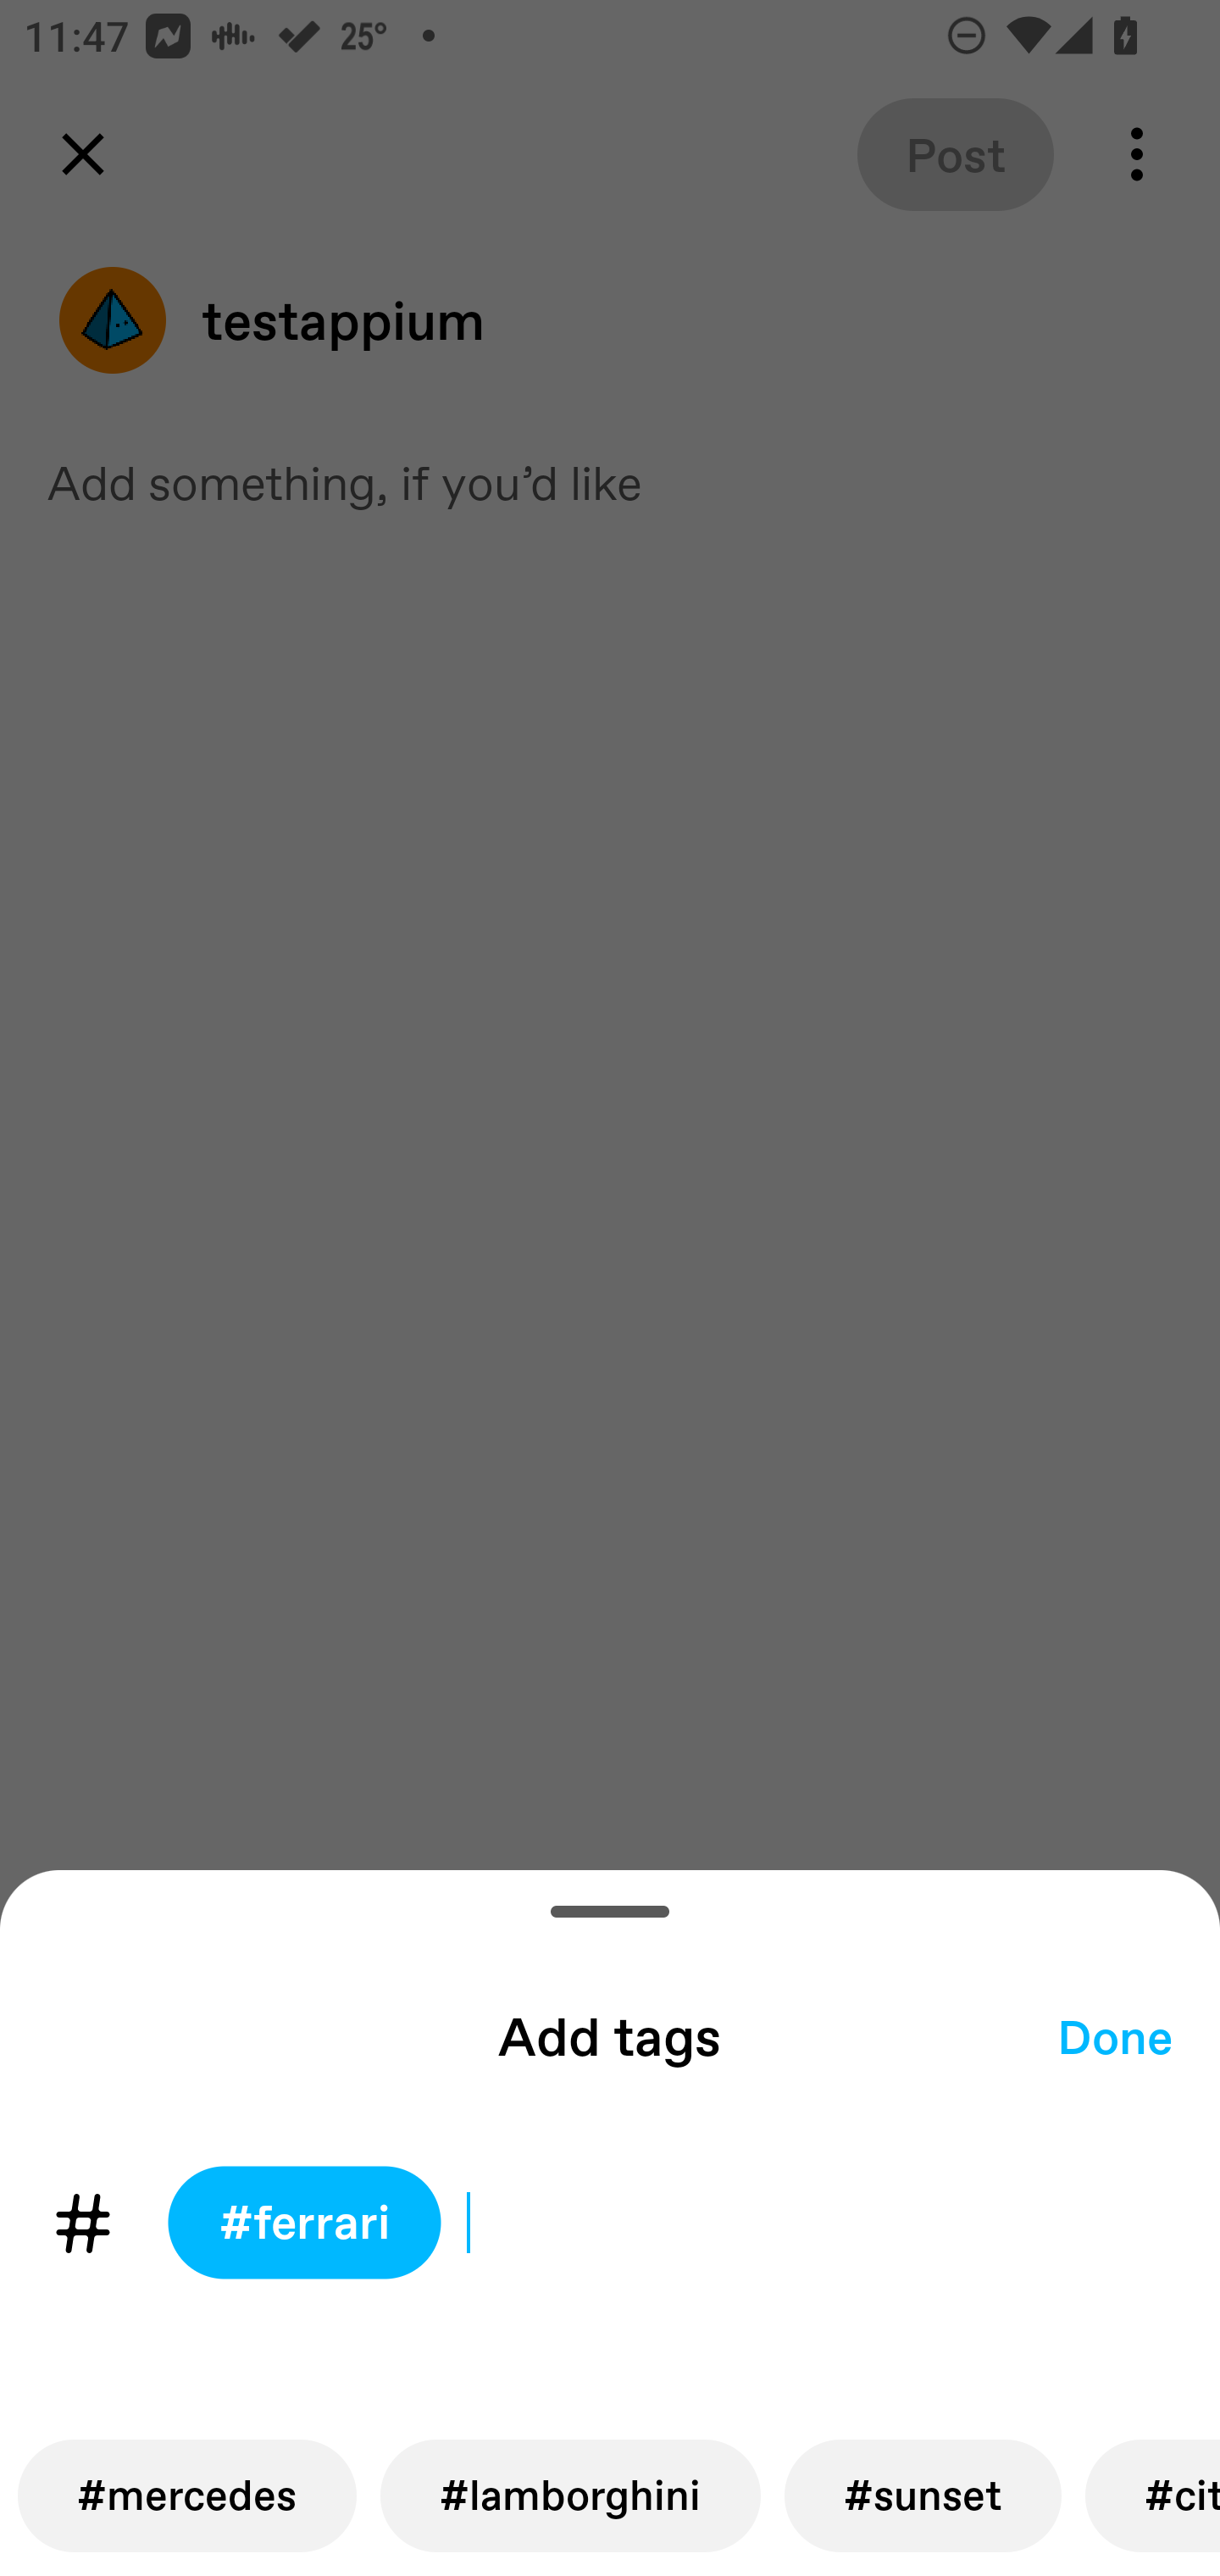  What do you see at coordinates (186, 2495) in the screenshot?
I see `#mercedes` at bounding box center [186, 2495].